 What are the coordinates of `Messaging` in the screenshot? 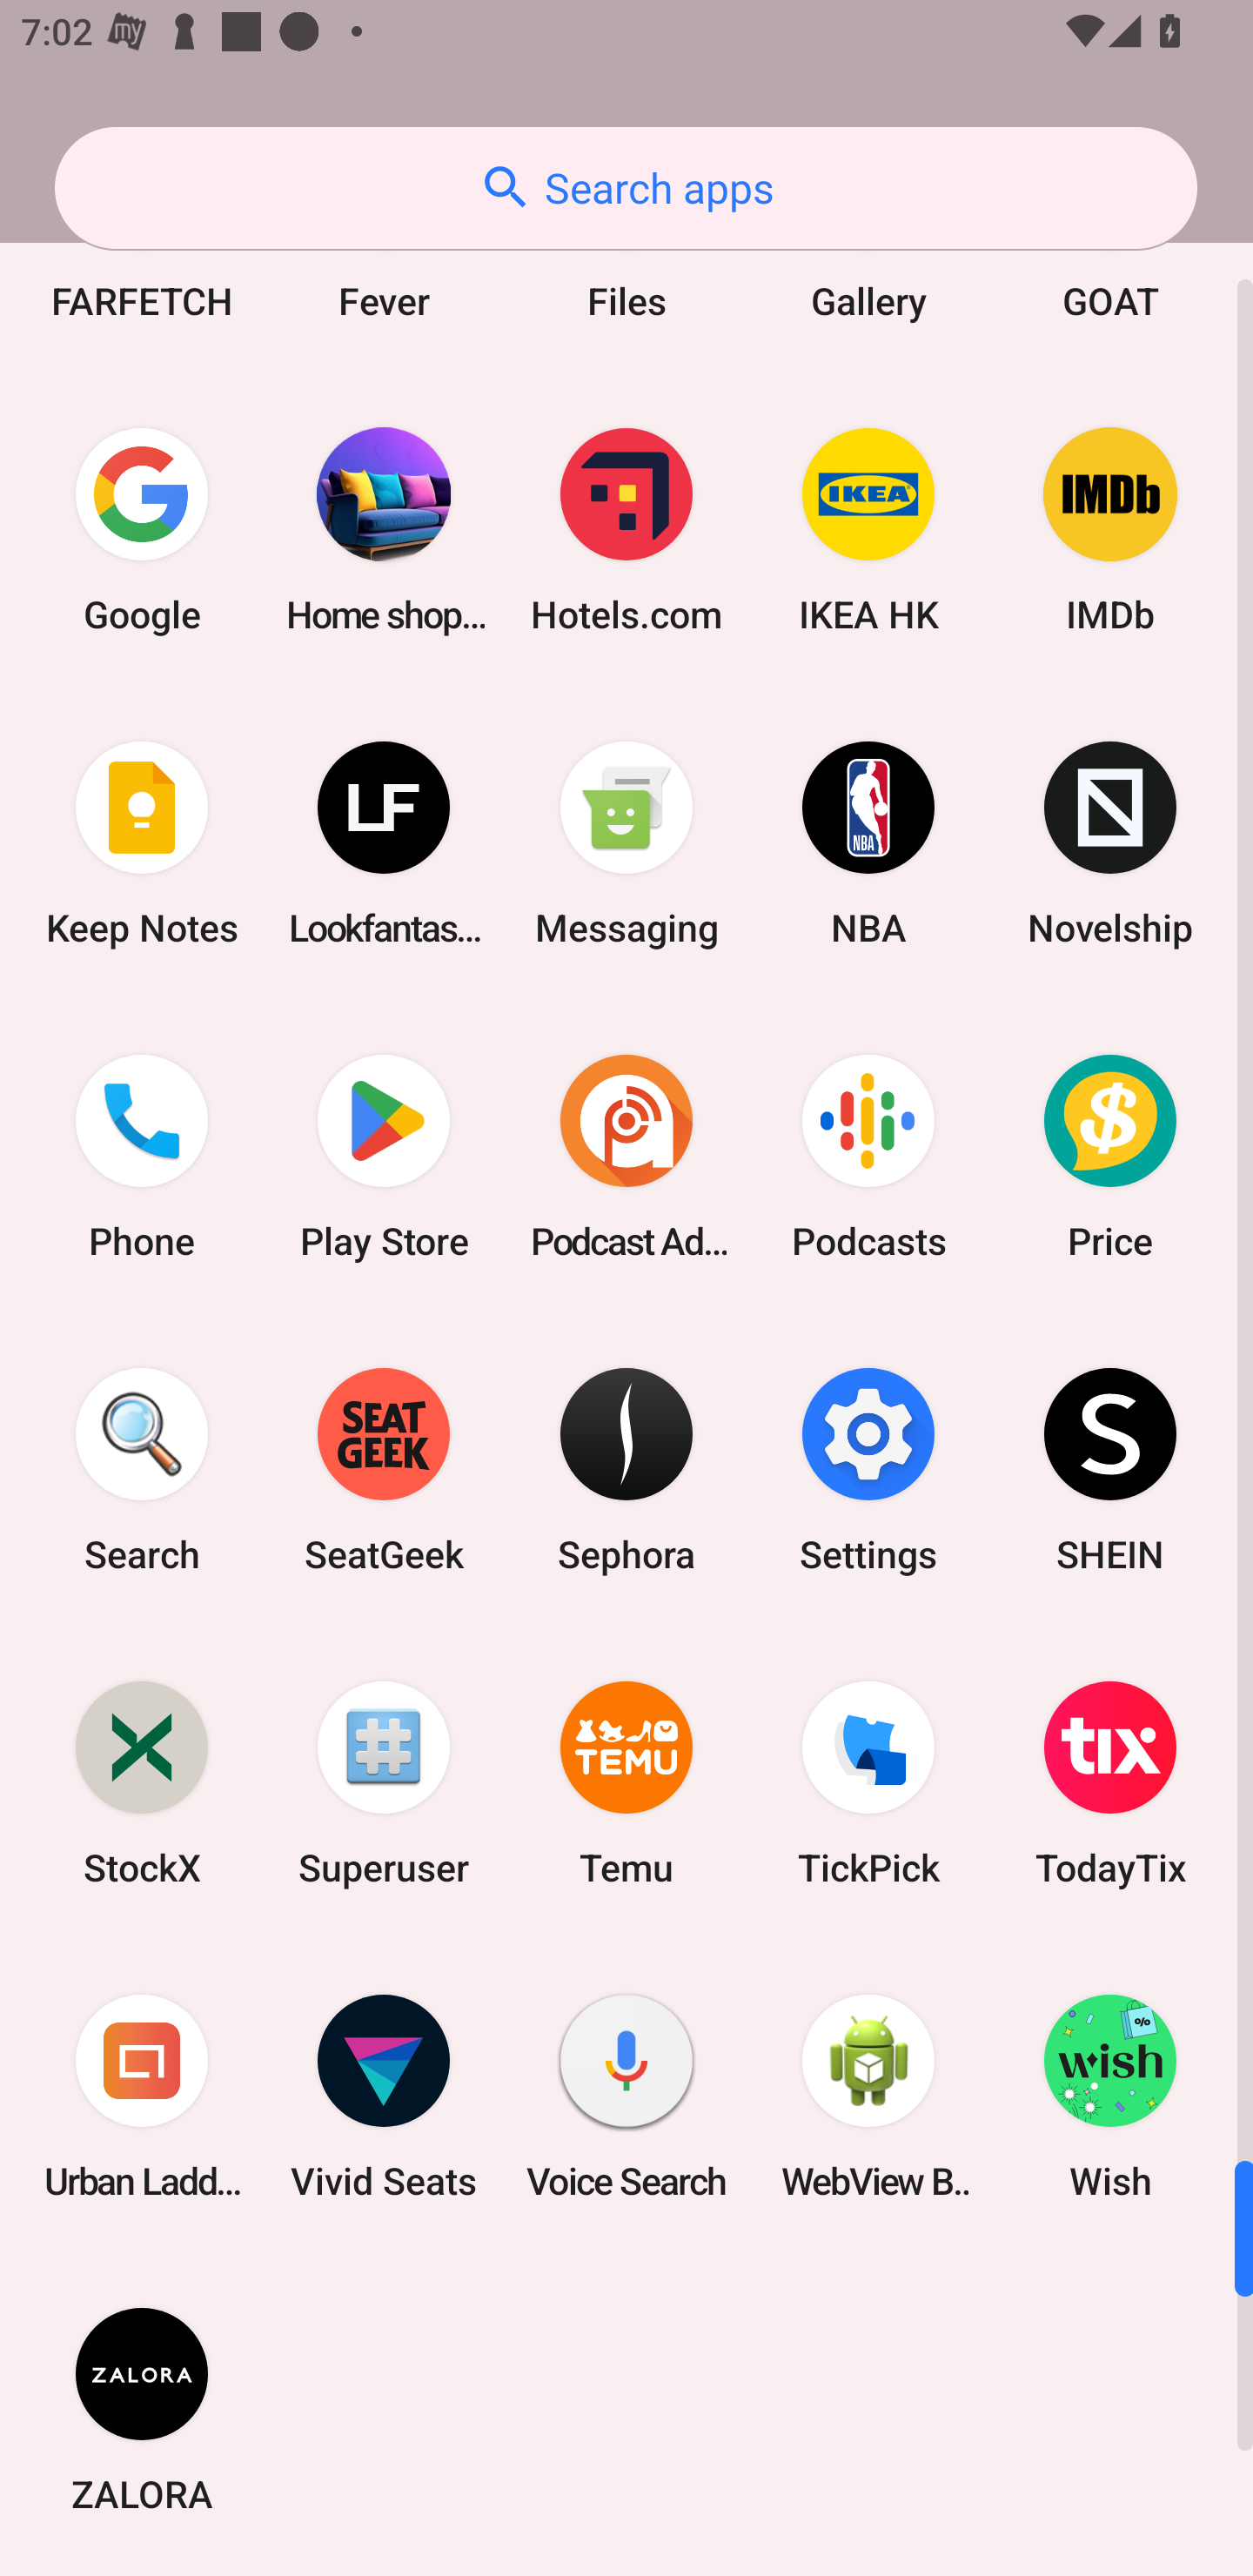 It's located at (626, 843).